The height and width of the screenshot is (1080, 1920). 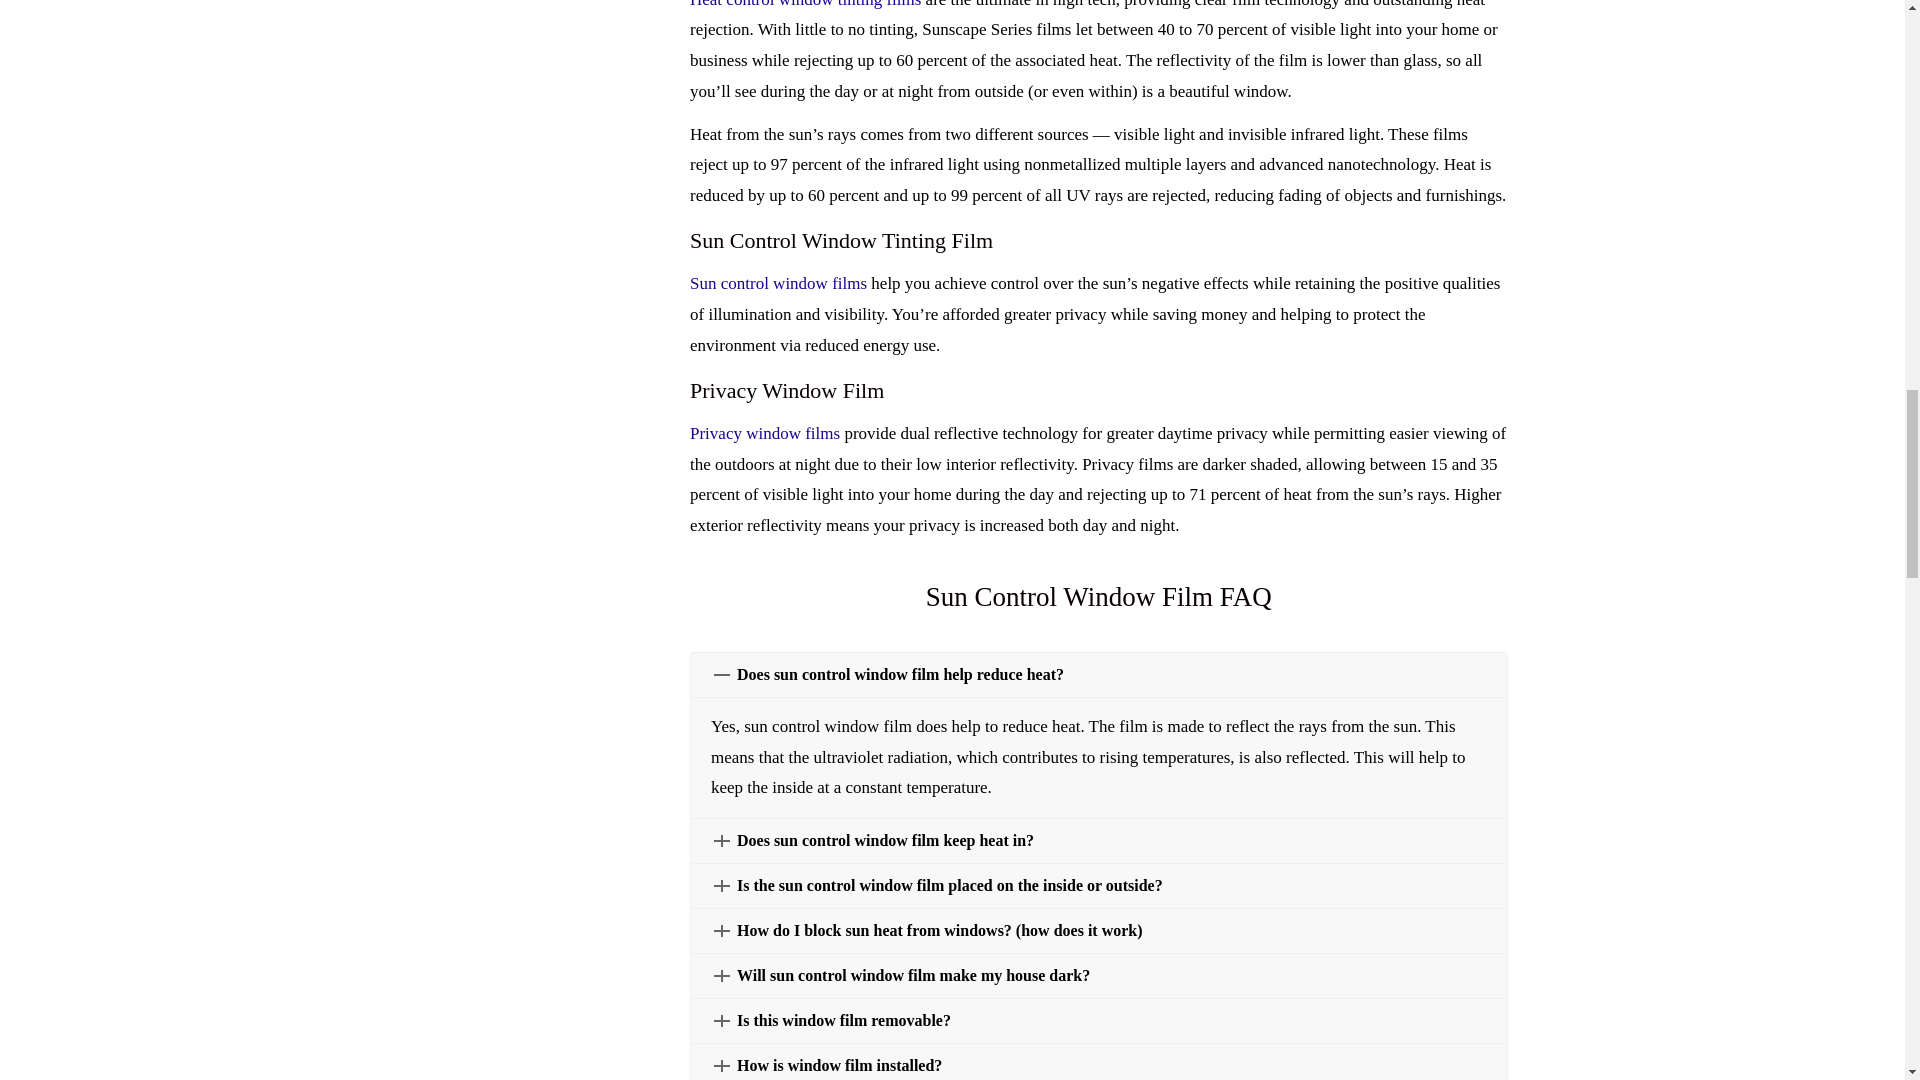 I want to click on Heat control window tinting films, so click(x=805, y=4).